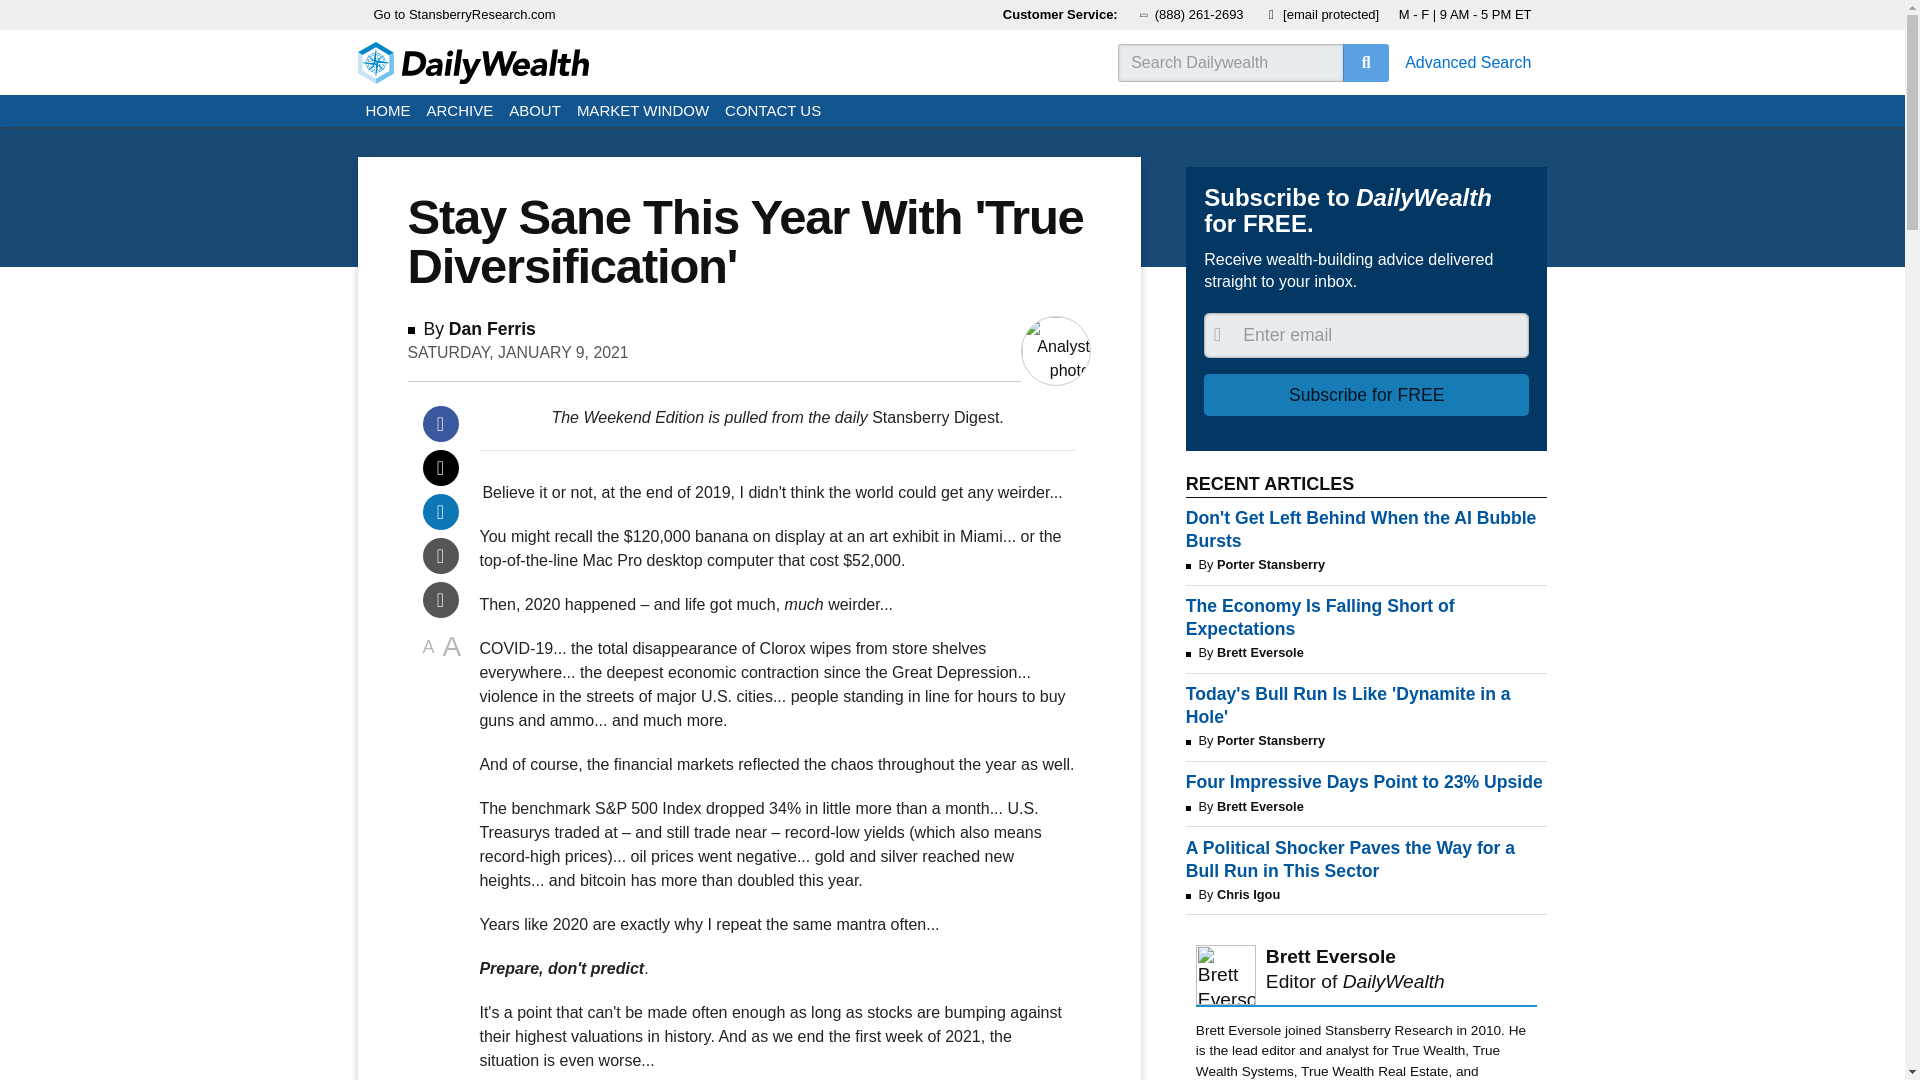 This screenshot has width=1920, height=1080. What do you see at coordinates (772, 112) in the screenshot?
I see `CONTACT US` at bounding box center [772, 112].